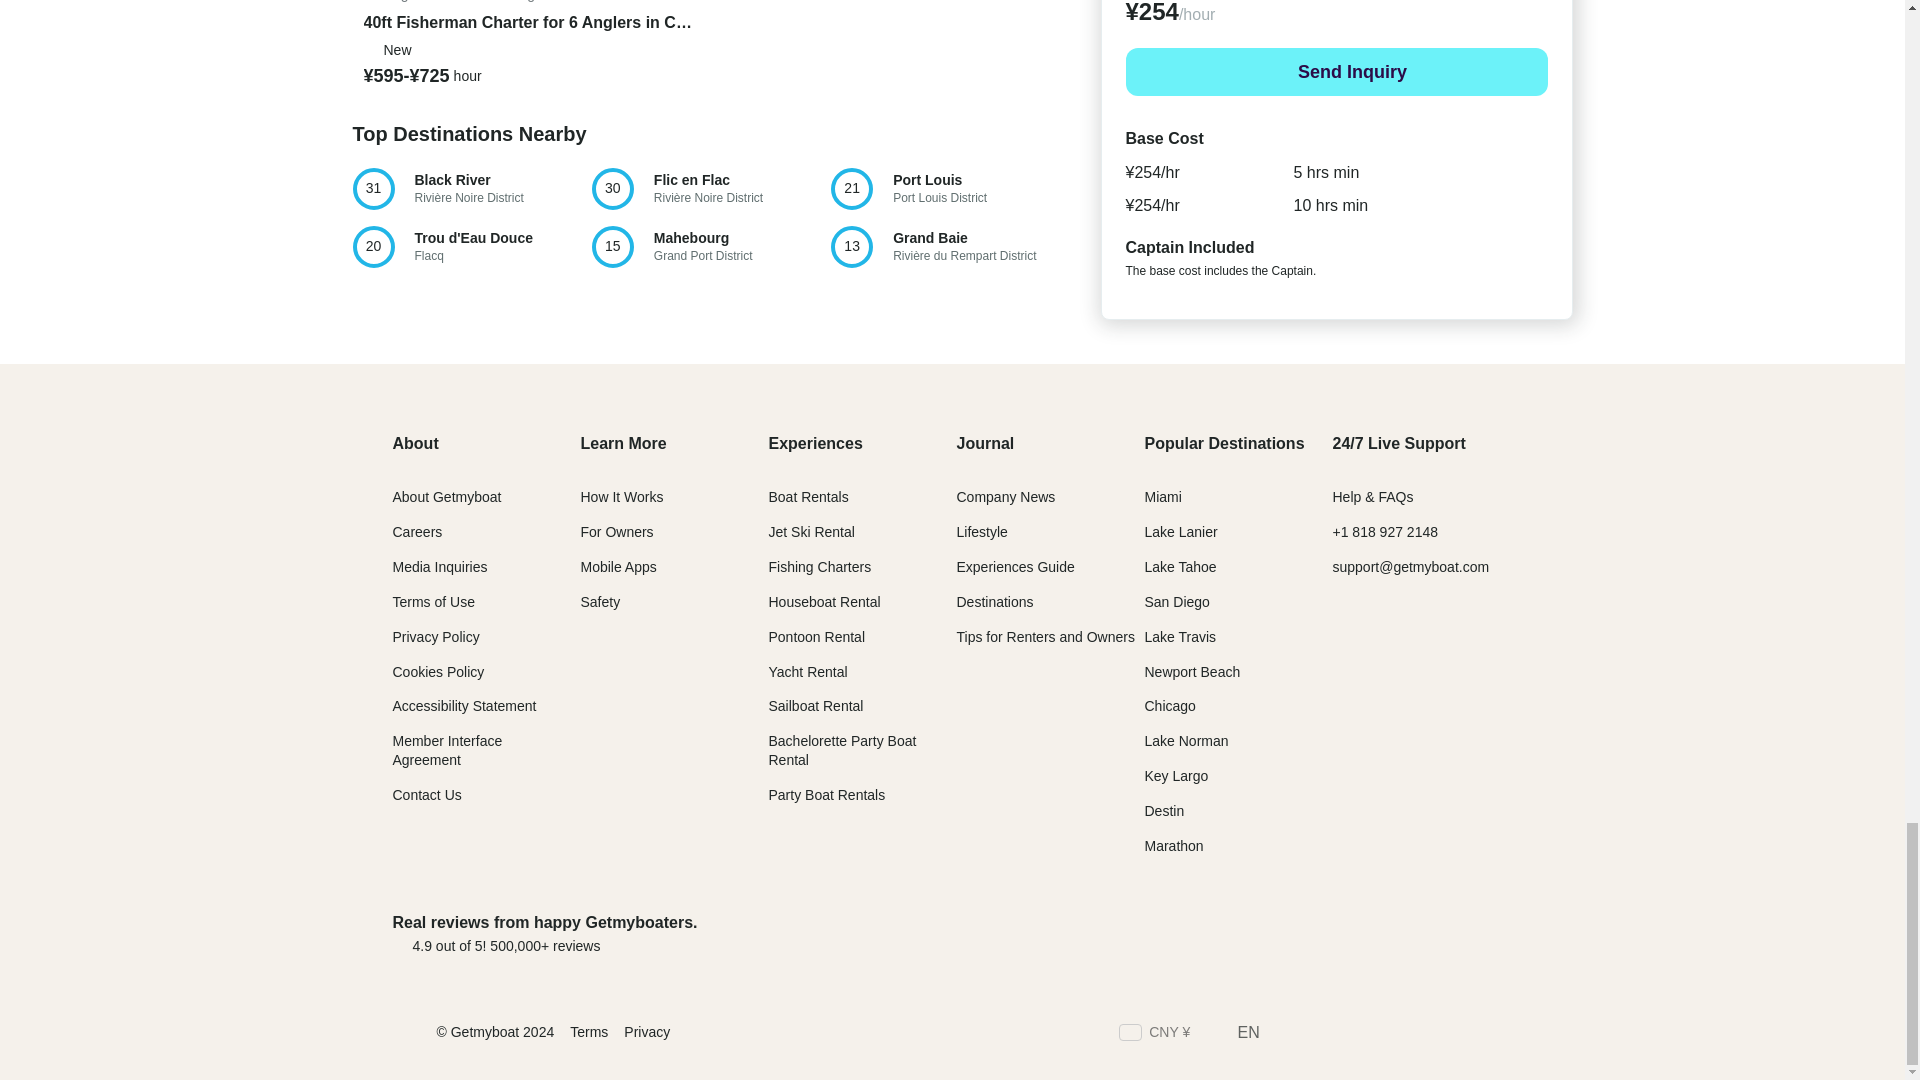 The height and width of the screenshot is (1080, 1920). I want to click on Pinterest, so click(1357, 1034).